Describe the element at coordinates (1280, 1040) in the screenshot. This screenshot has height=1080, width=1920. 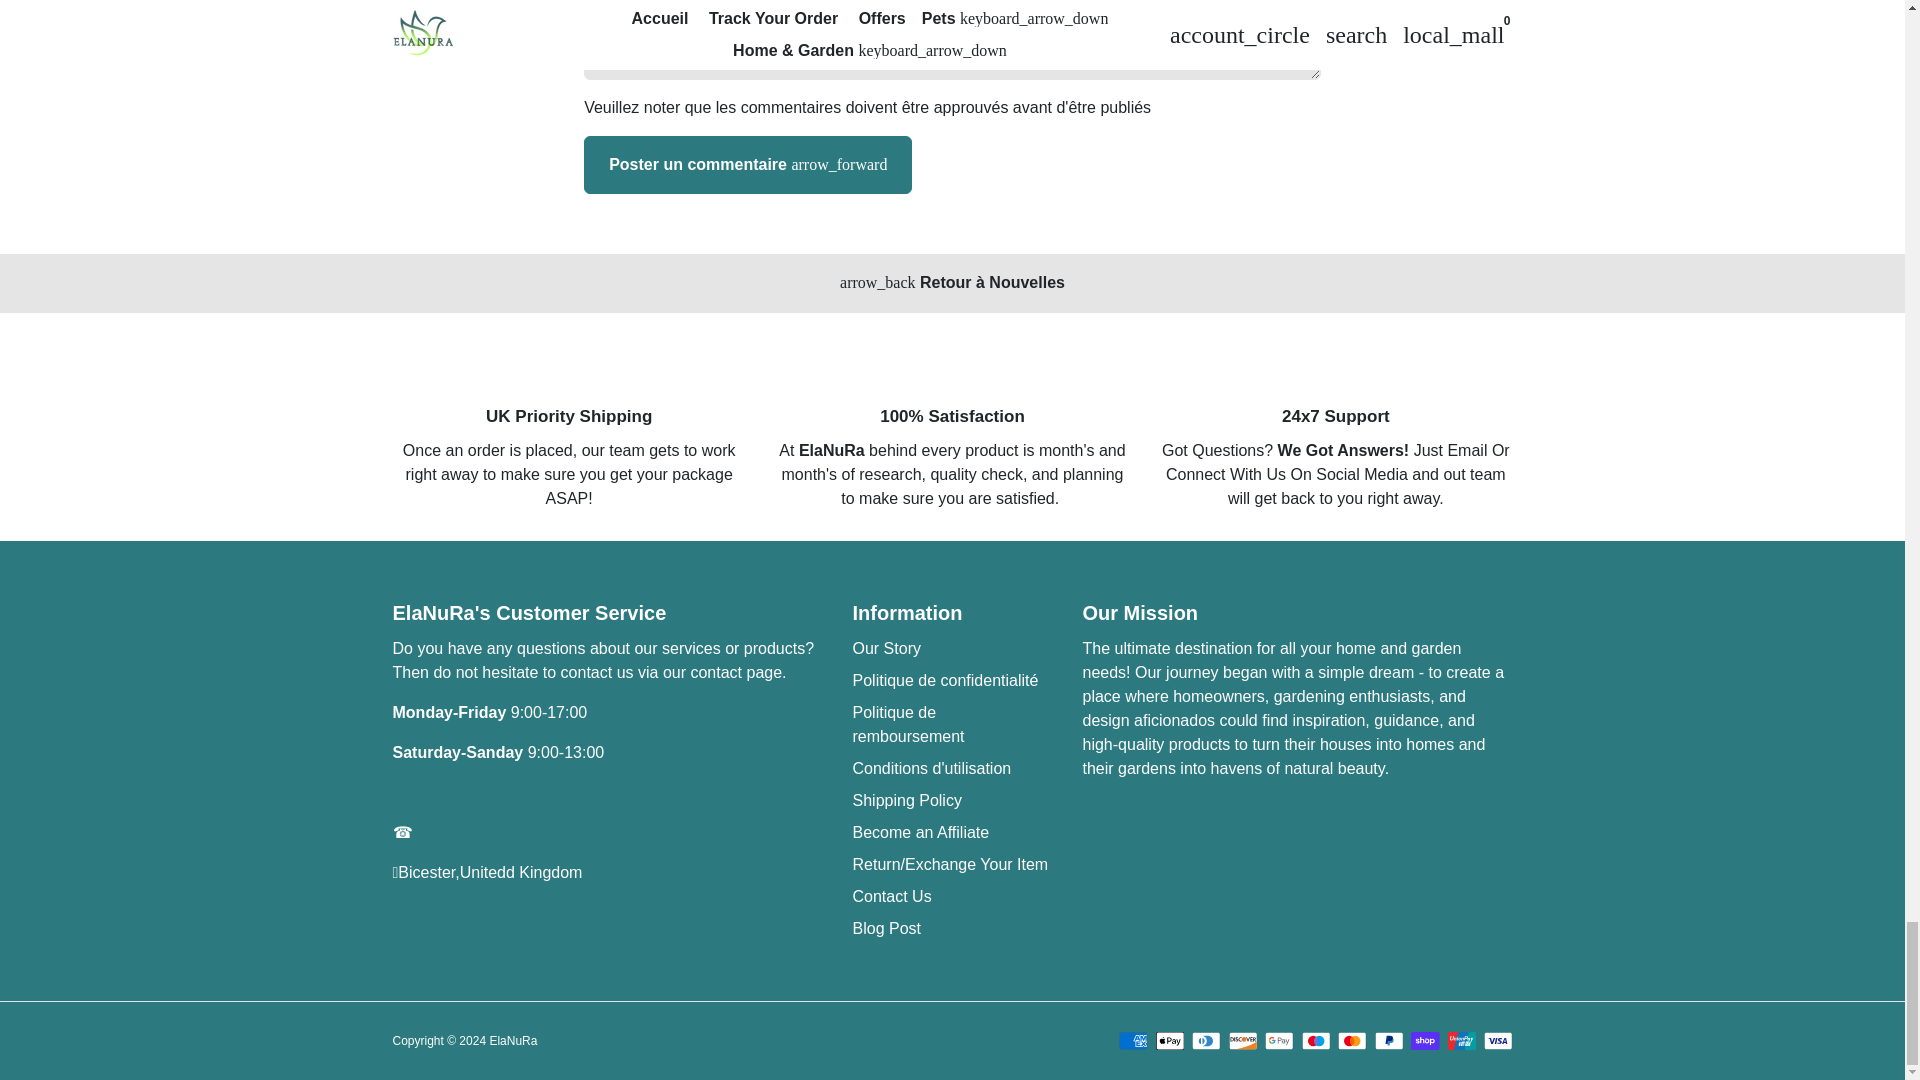
I see `Google Pay` at that location.